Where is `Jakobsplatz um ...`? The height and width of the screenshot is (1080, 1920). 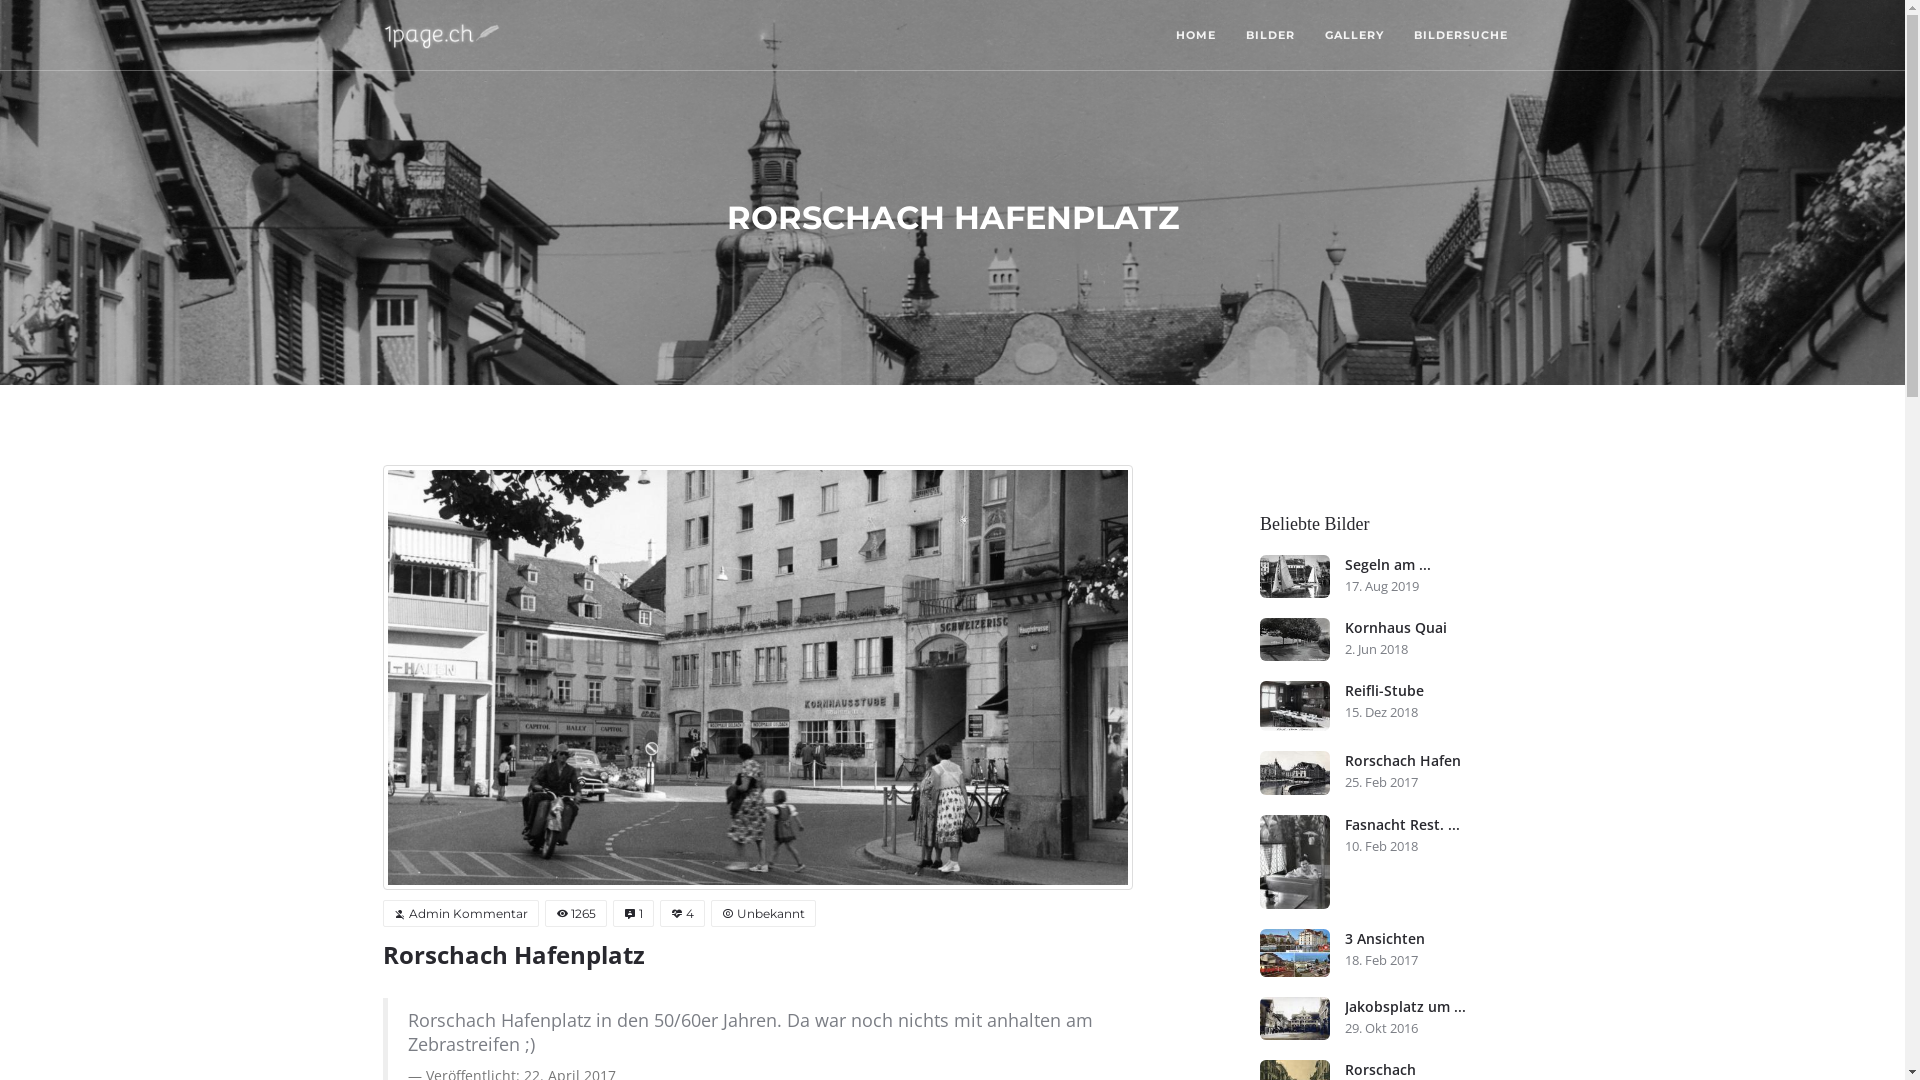 Jakobsplatz um ... is located at coordinates (1434, 1007).